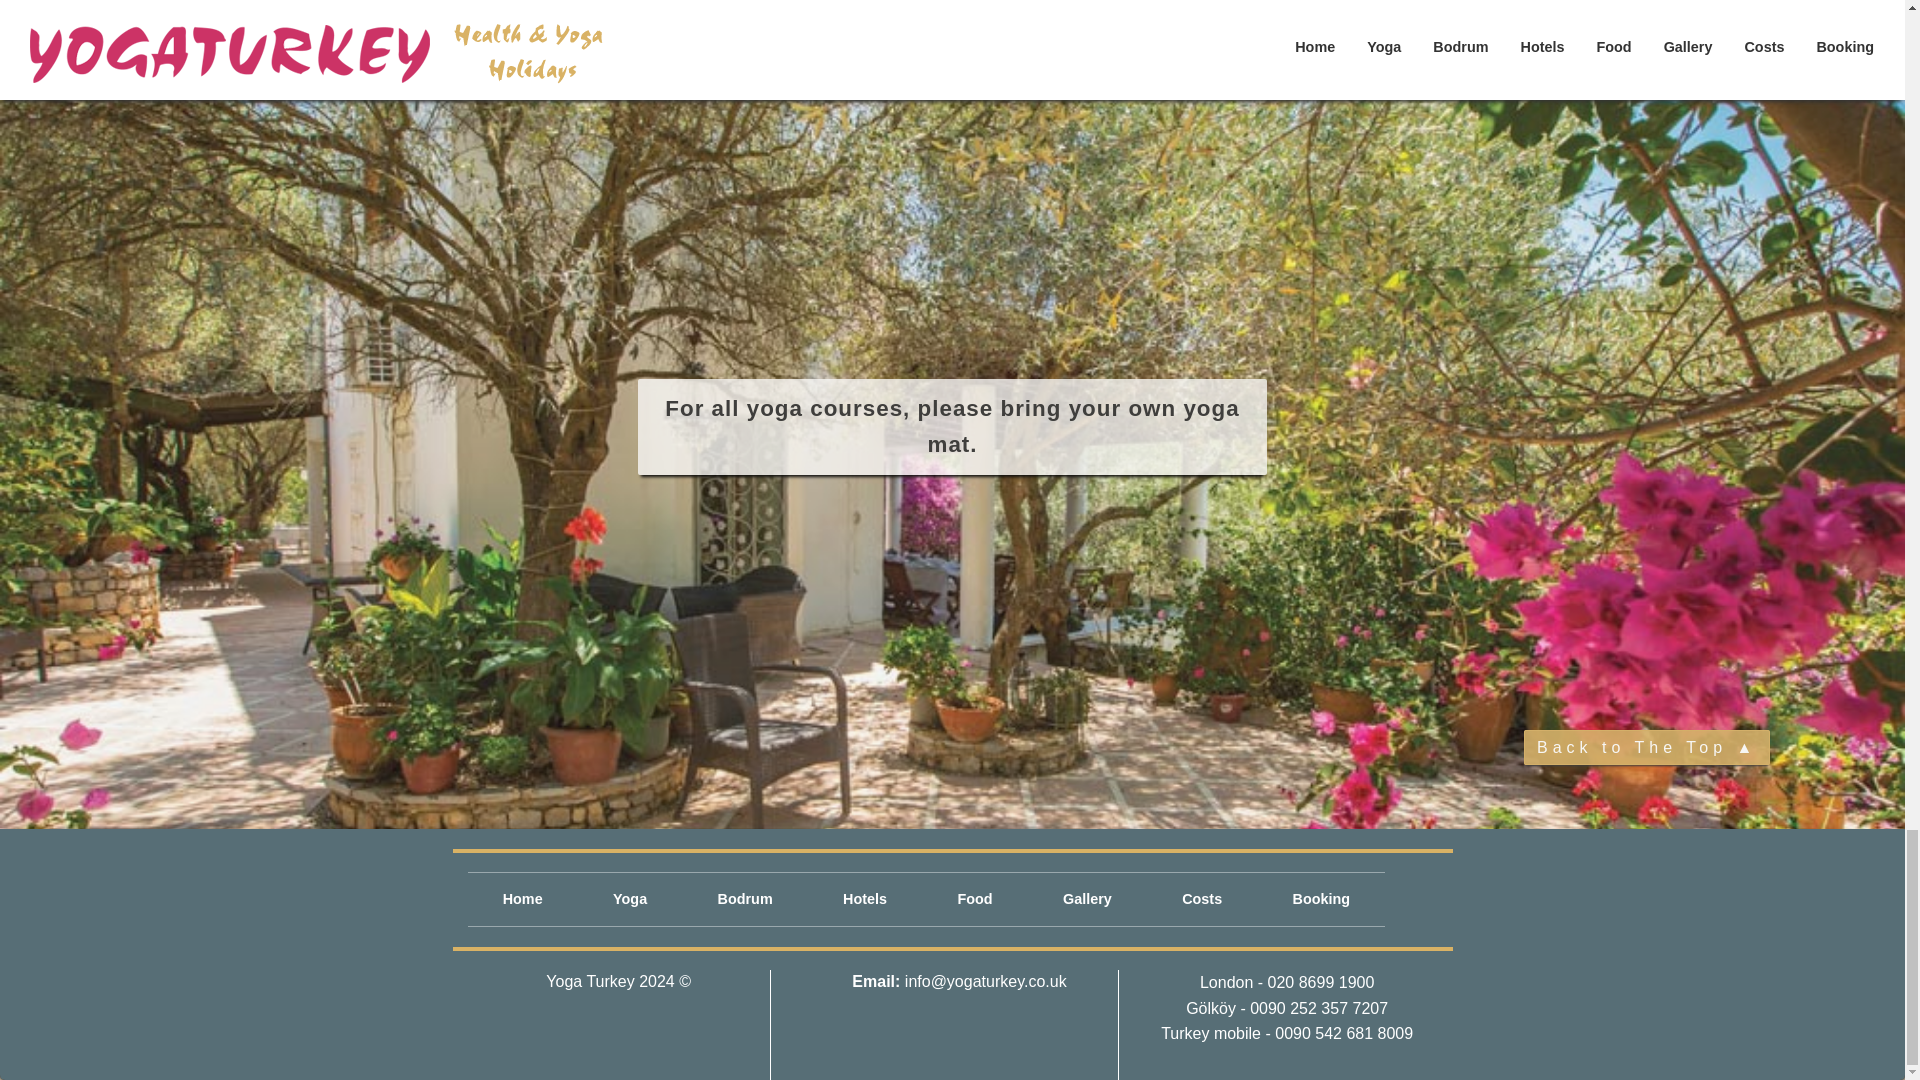  I want to click on Home, so click(522, 898).